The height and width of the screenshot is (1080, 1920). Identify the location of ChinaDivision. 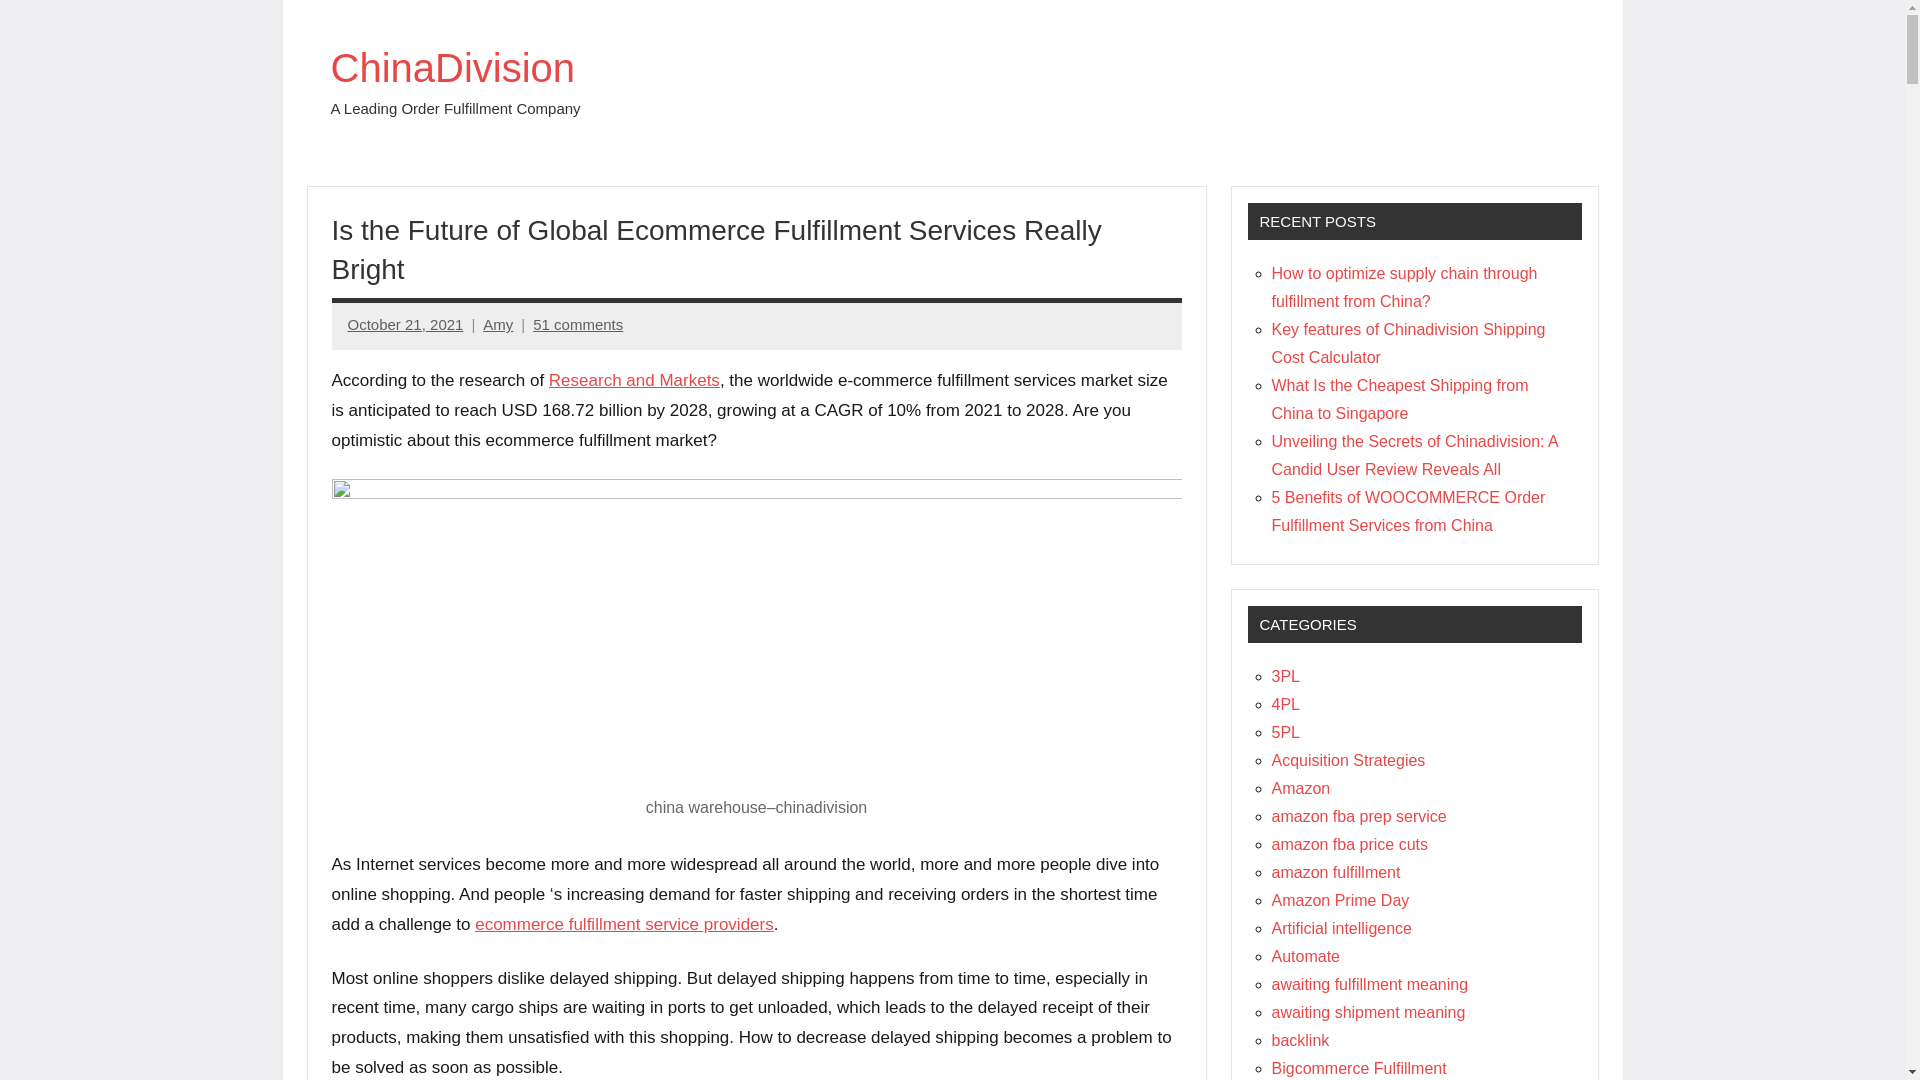
(452, 68).